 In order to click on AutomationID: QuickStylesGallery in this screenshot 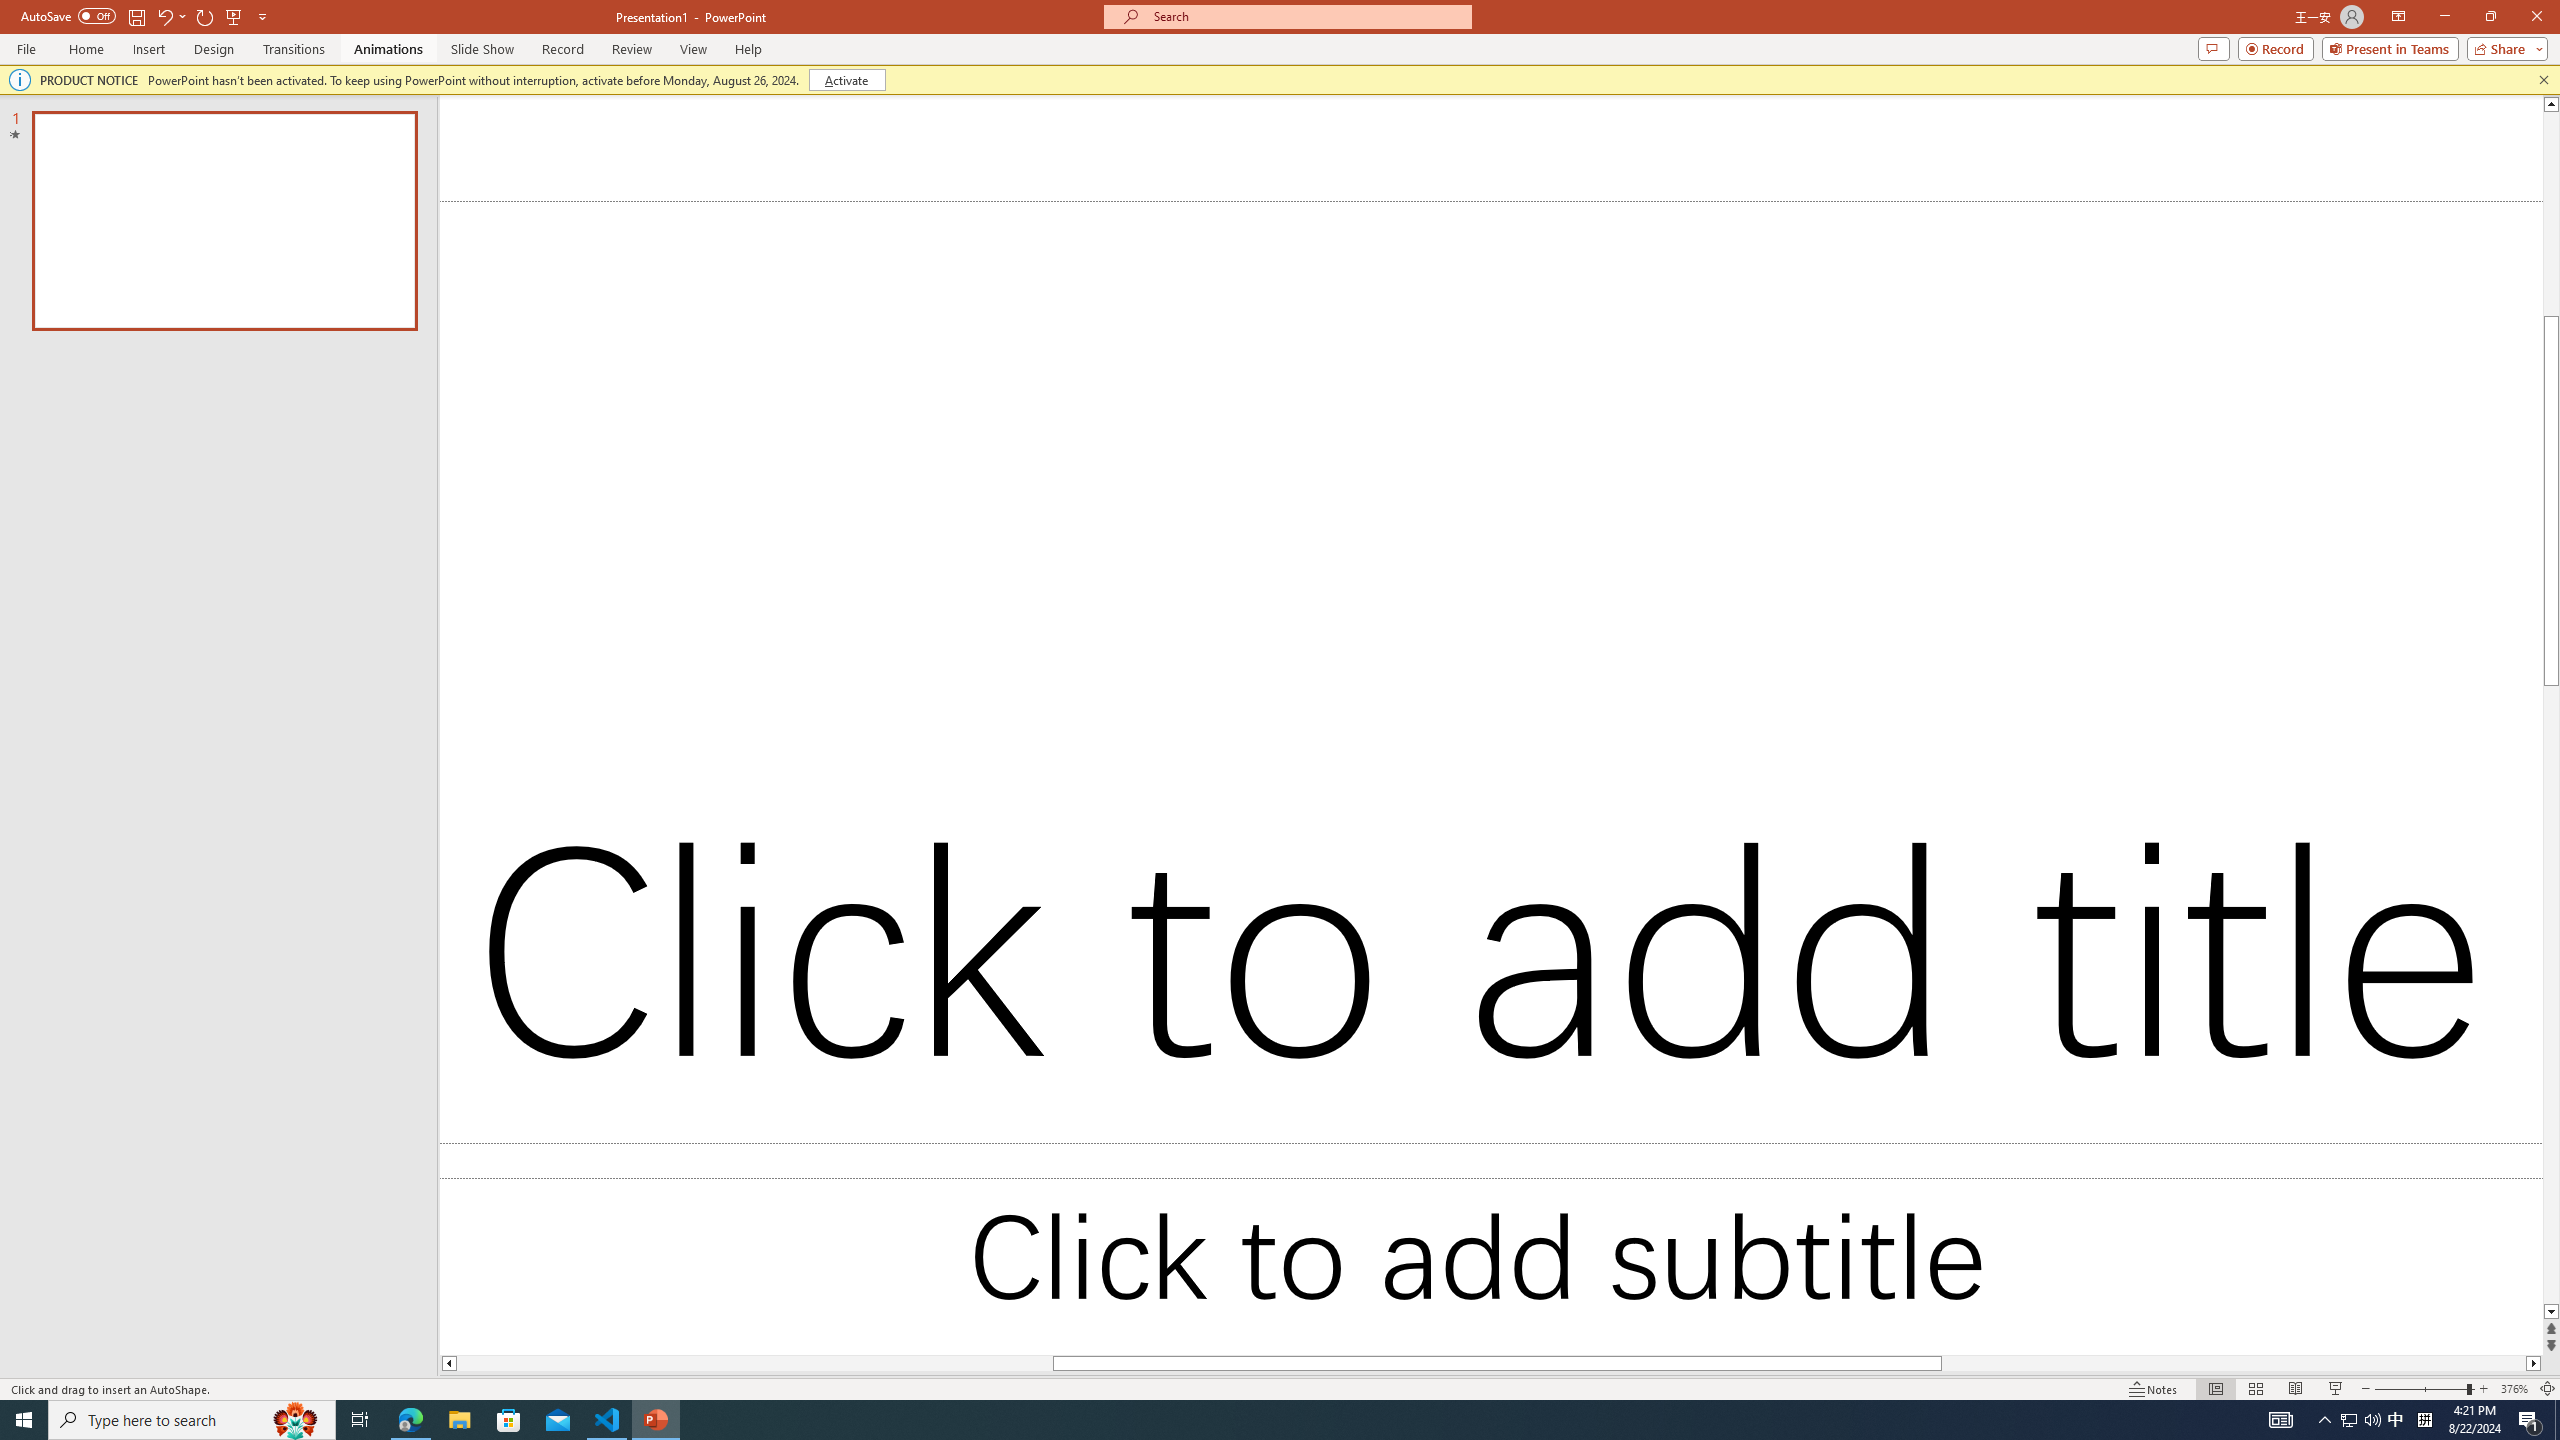, I will do `click(1480, 162)`.